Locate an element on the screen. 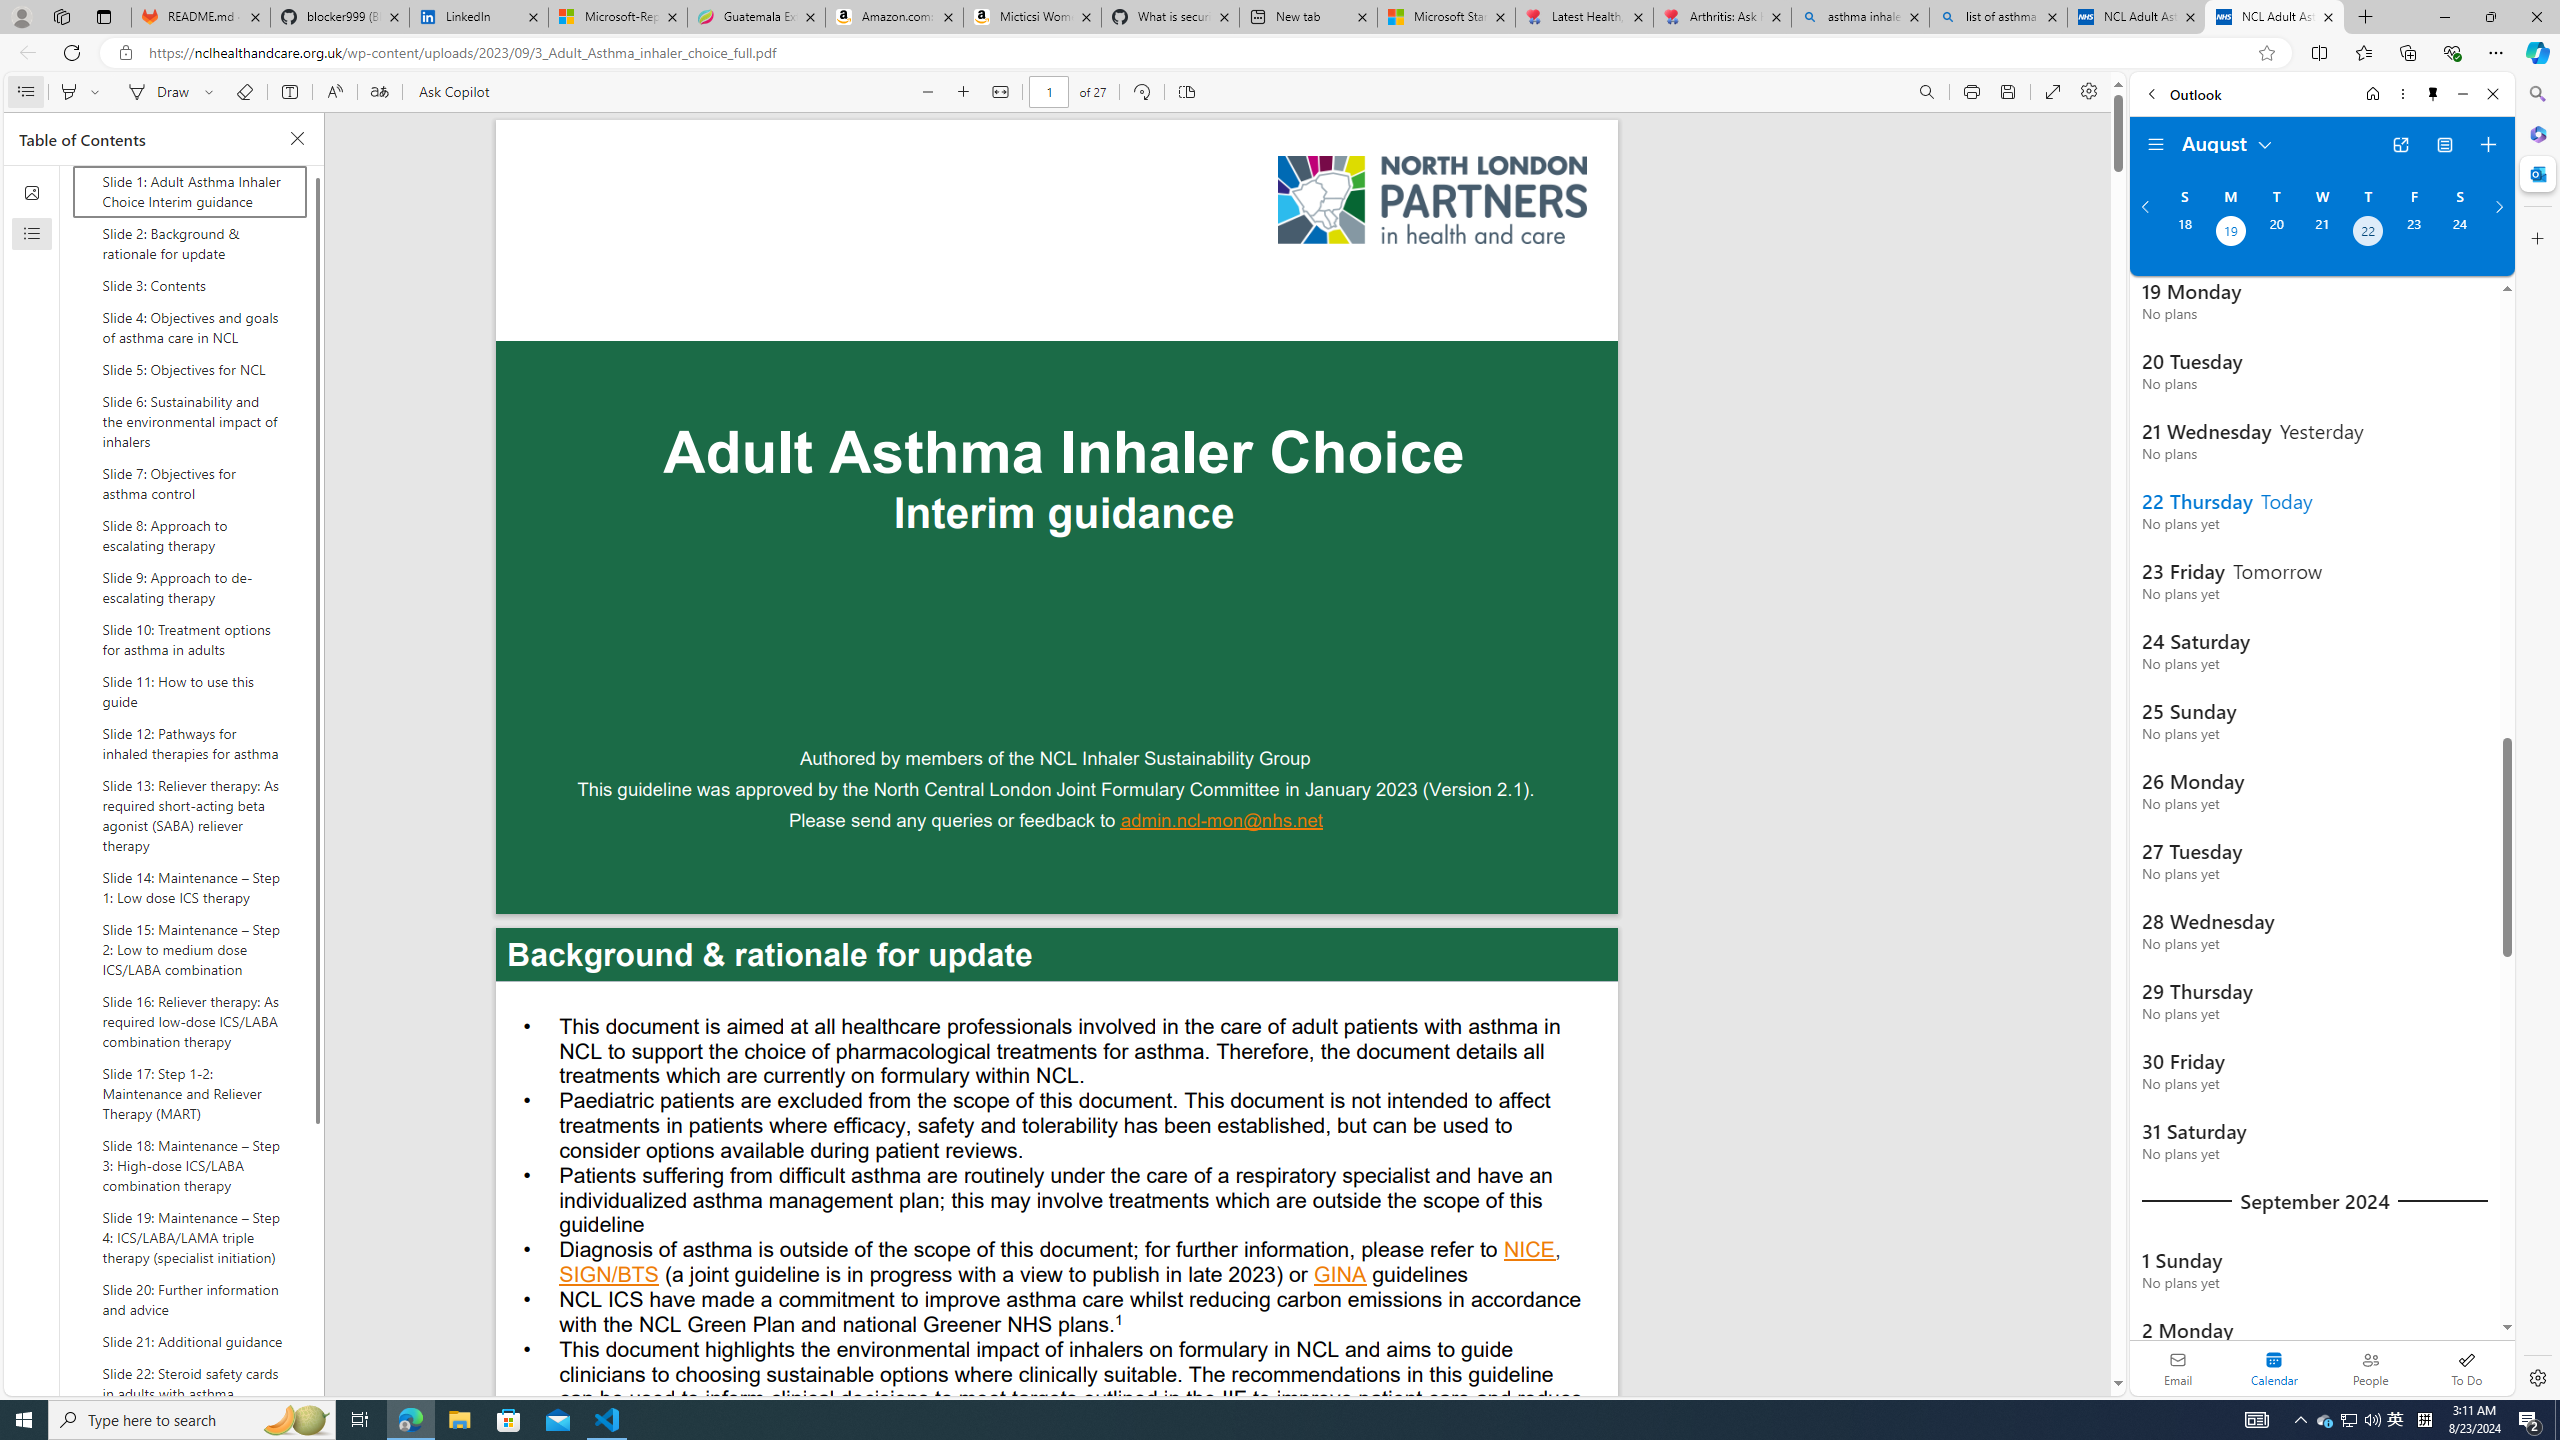 This screenshot has height=1440, width=2560. Zoom out (Ctrl+Minus key) is located at coordinates (928, 92).